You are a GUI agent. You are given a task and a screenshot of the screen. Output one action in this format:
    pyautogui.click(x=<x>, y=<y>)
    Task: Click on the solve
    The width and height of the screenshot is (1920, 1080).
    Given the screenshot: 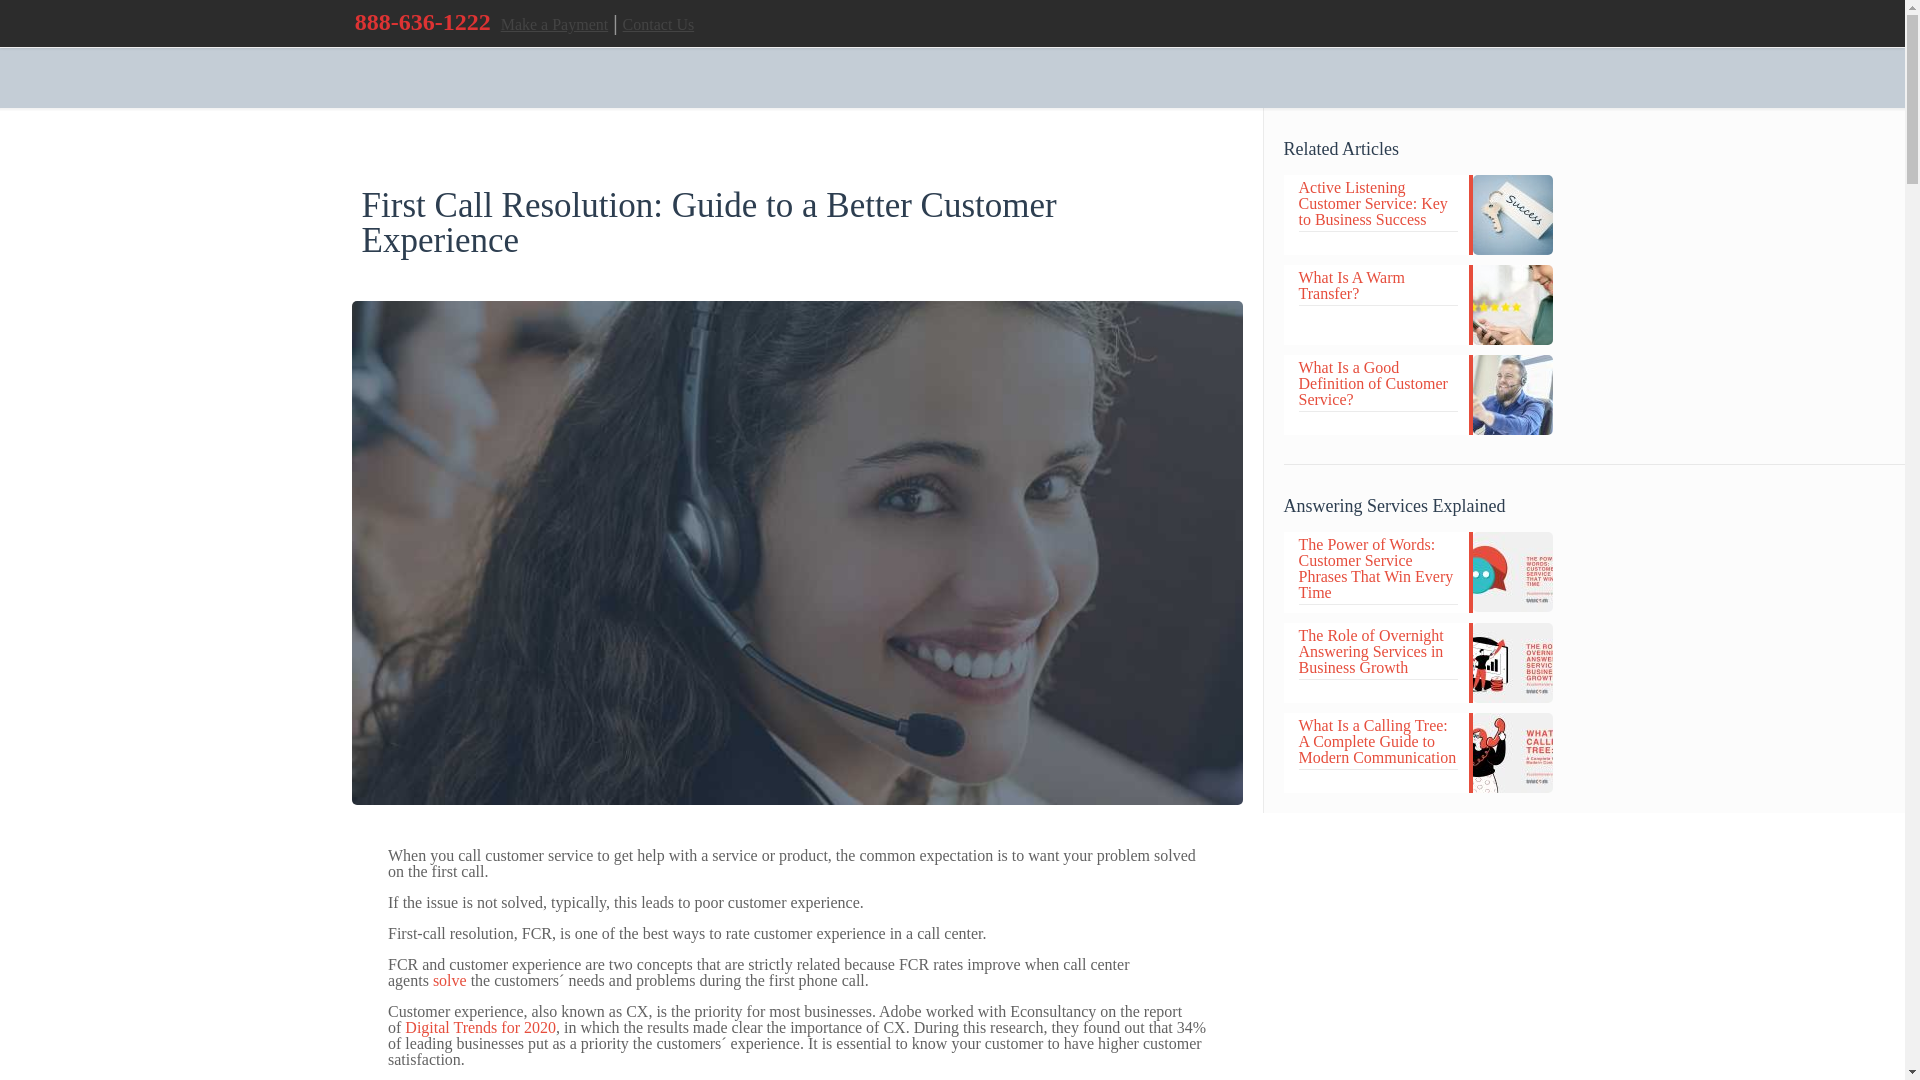 What is the action you would take?
    pyautogui.click(x=450, y=980)
    